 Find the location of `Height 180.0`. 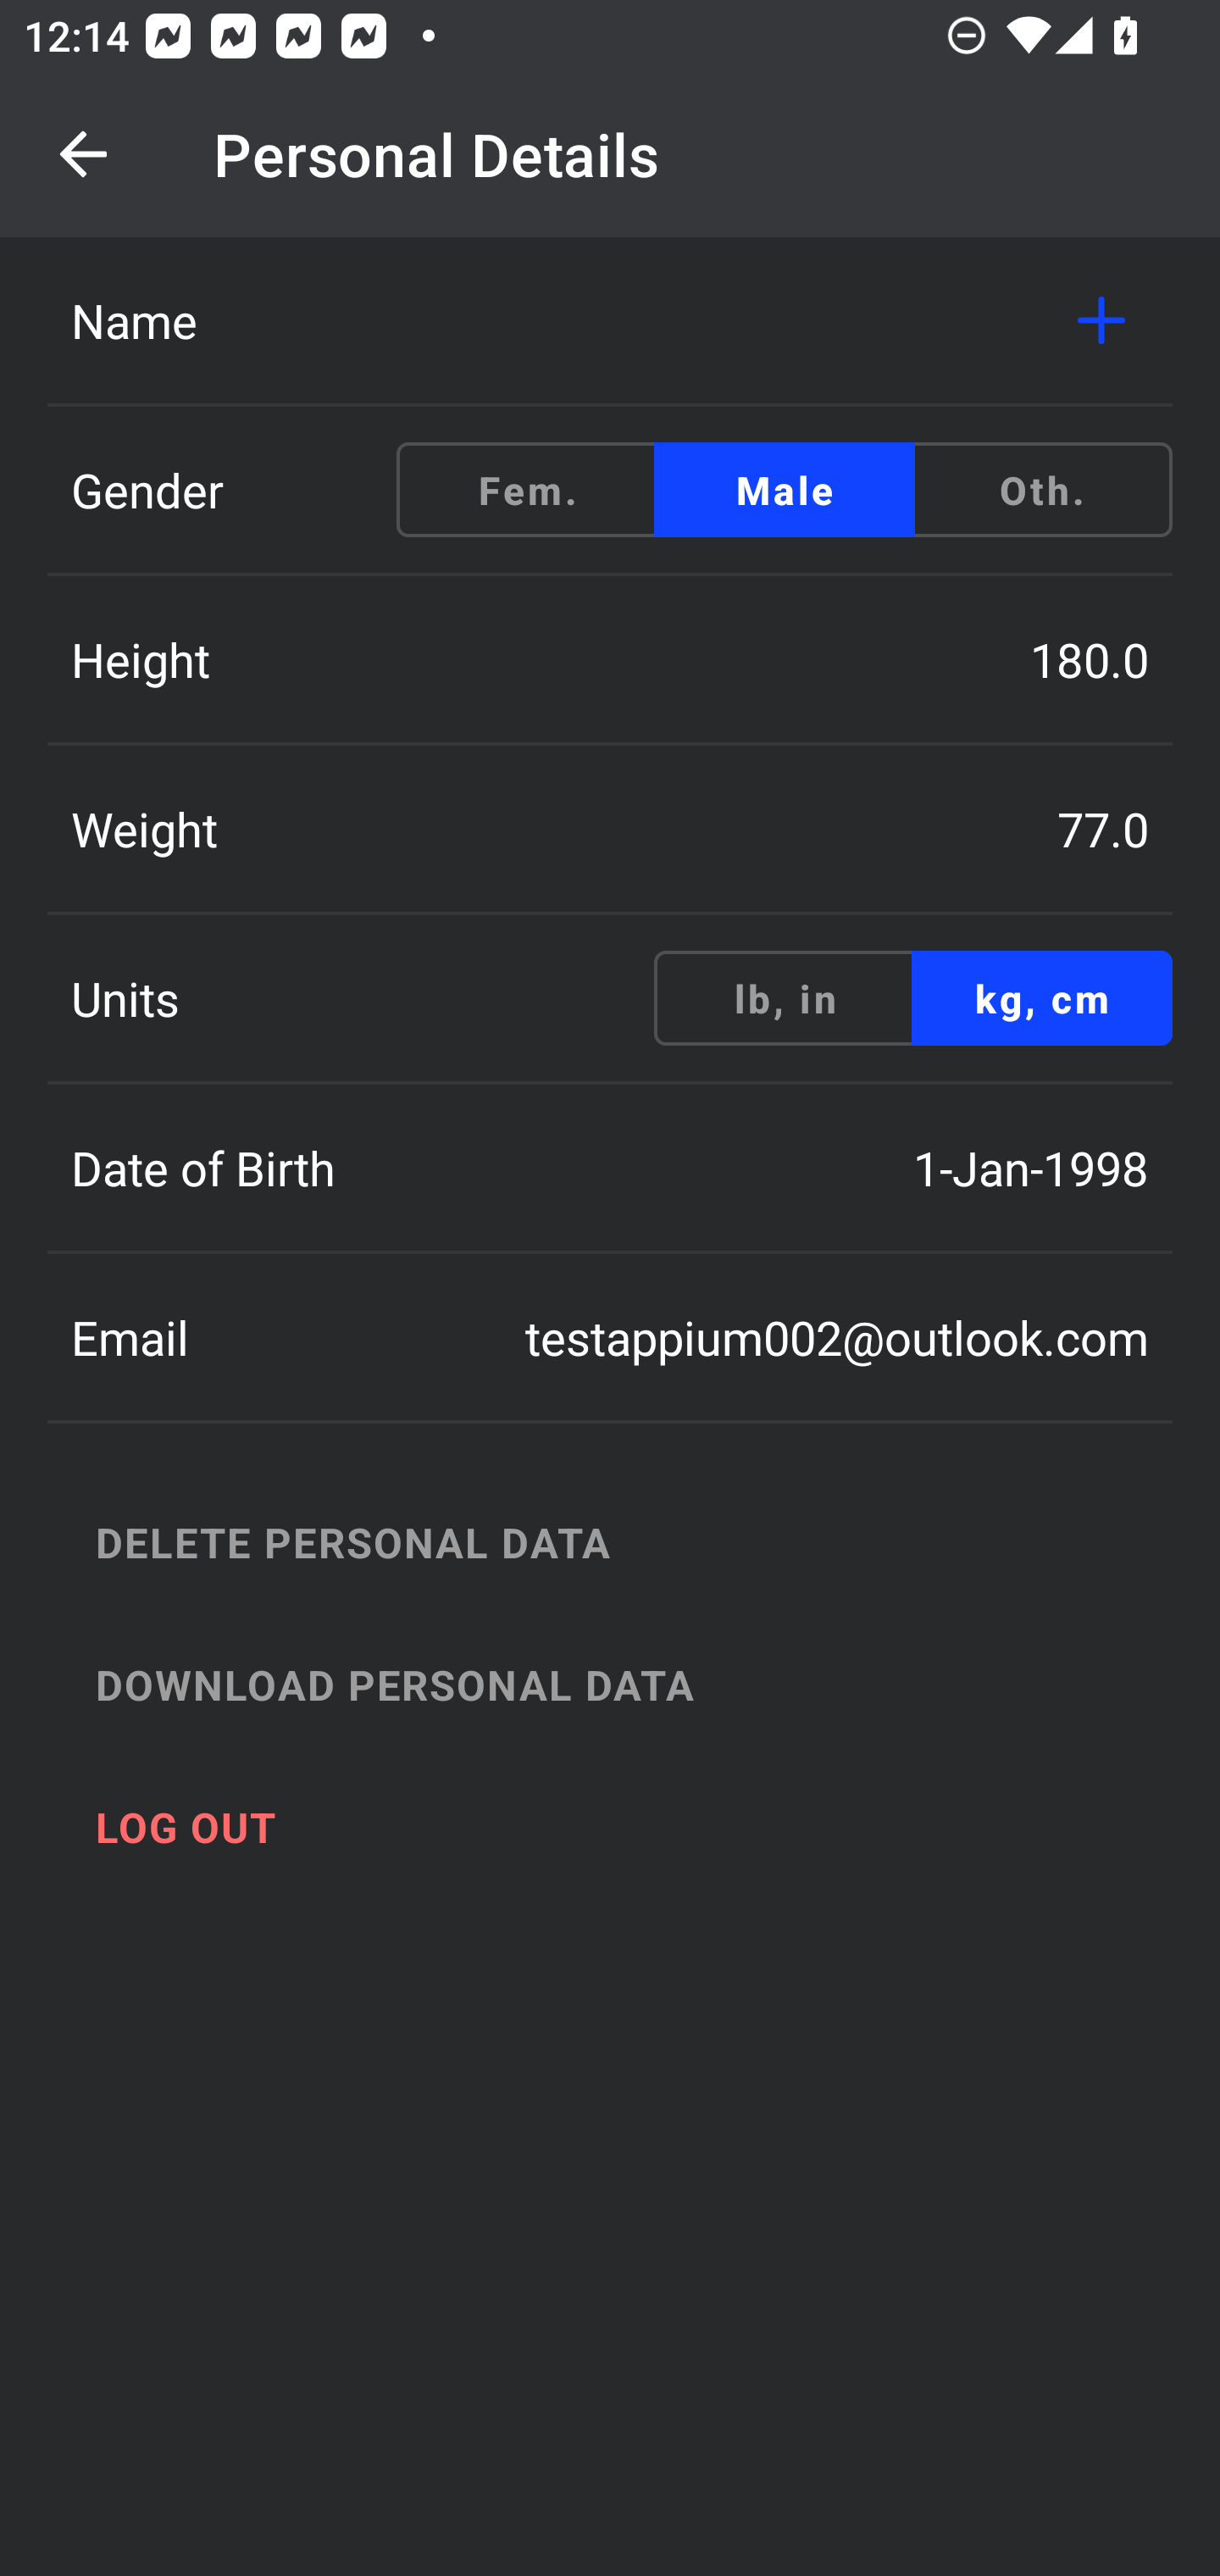

Height 180.0 is located at coordinates (610, 659).